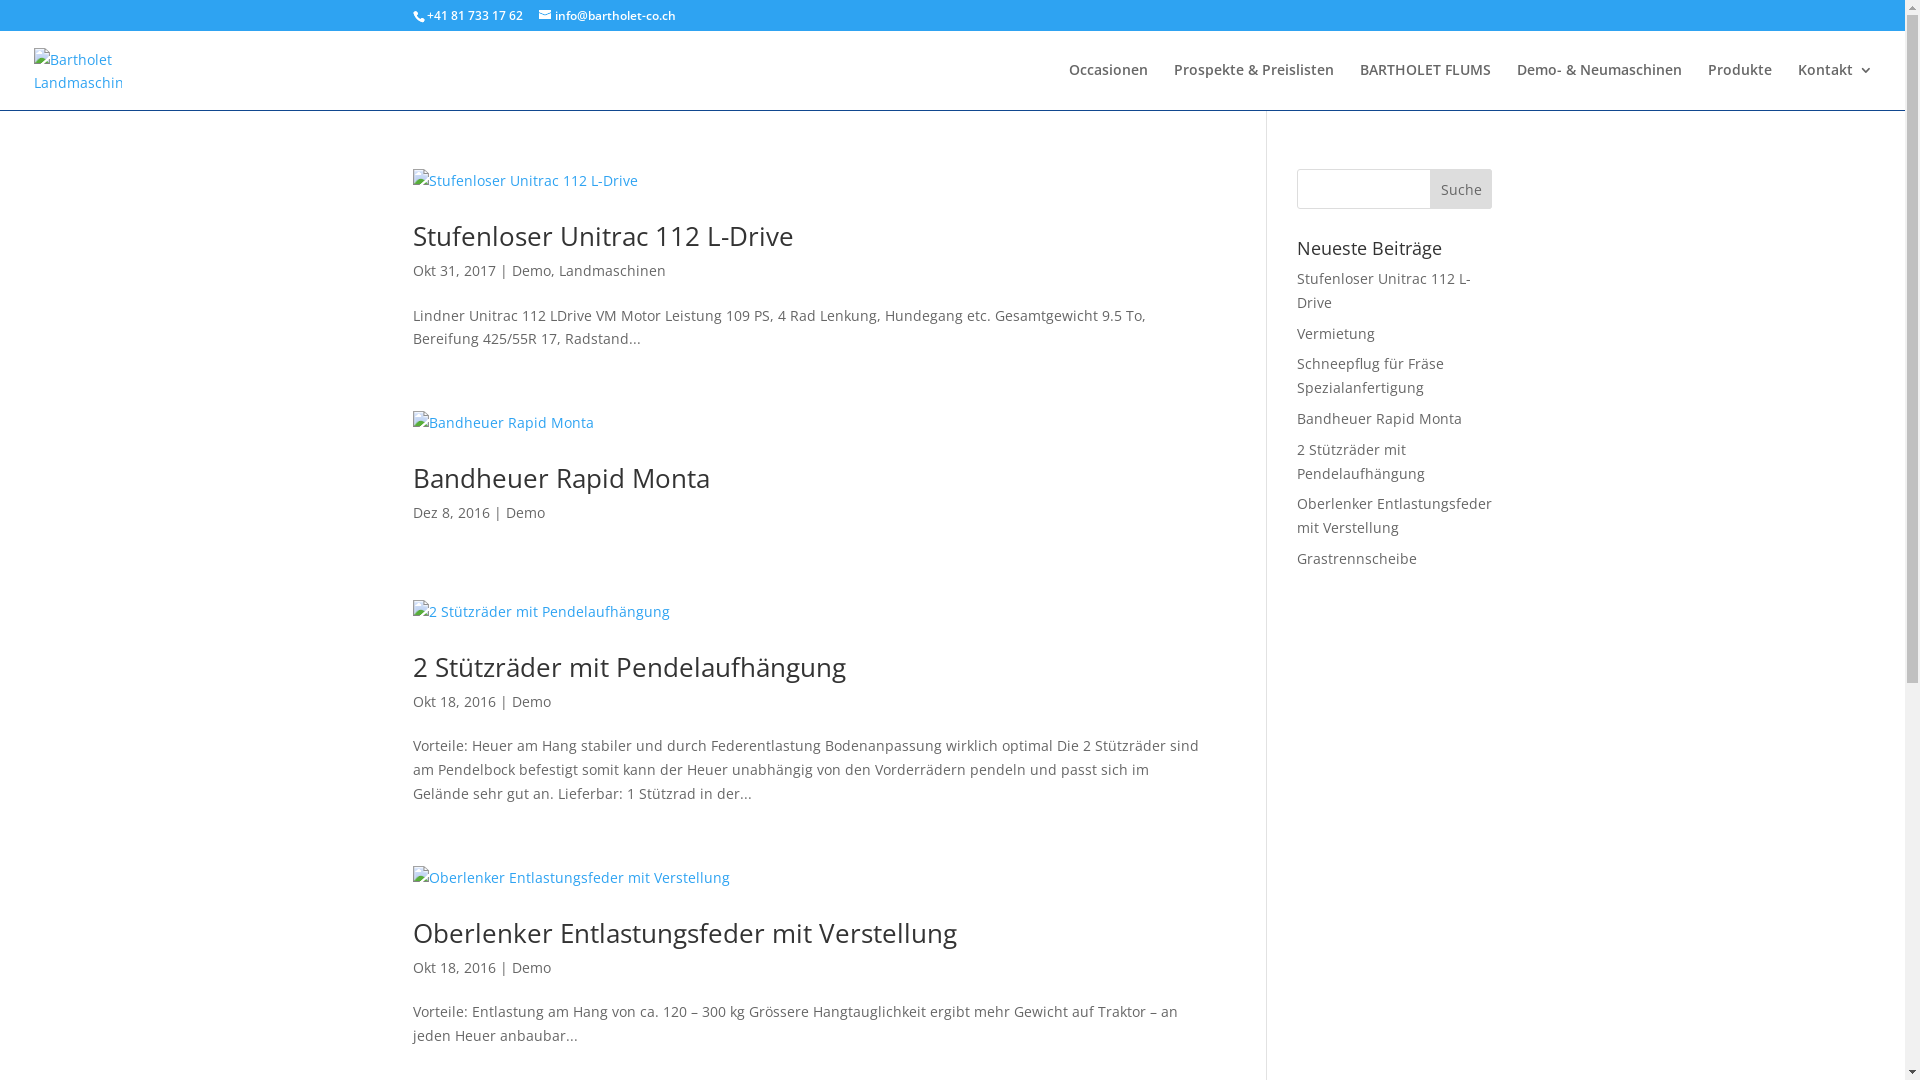 The height and width of the screenshot is (1080, 1920). What do you see at coordinates (1357, 558) in the screenshot?
I see `Grastrennscheibe` at bounding box center [1357, 558].